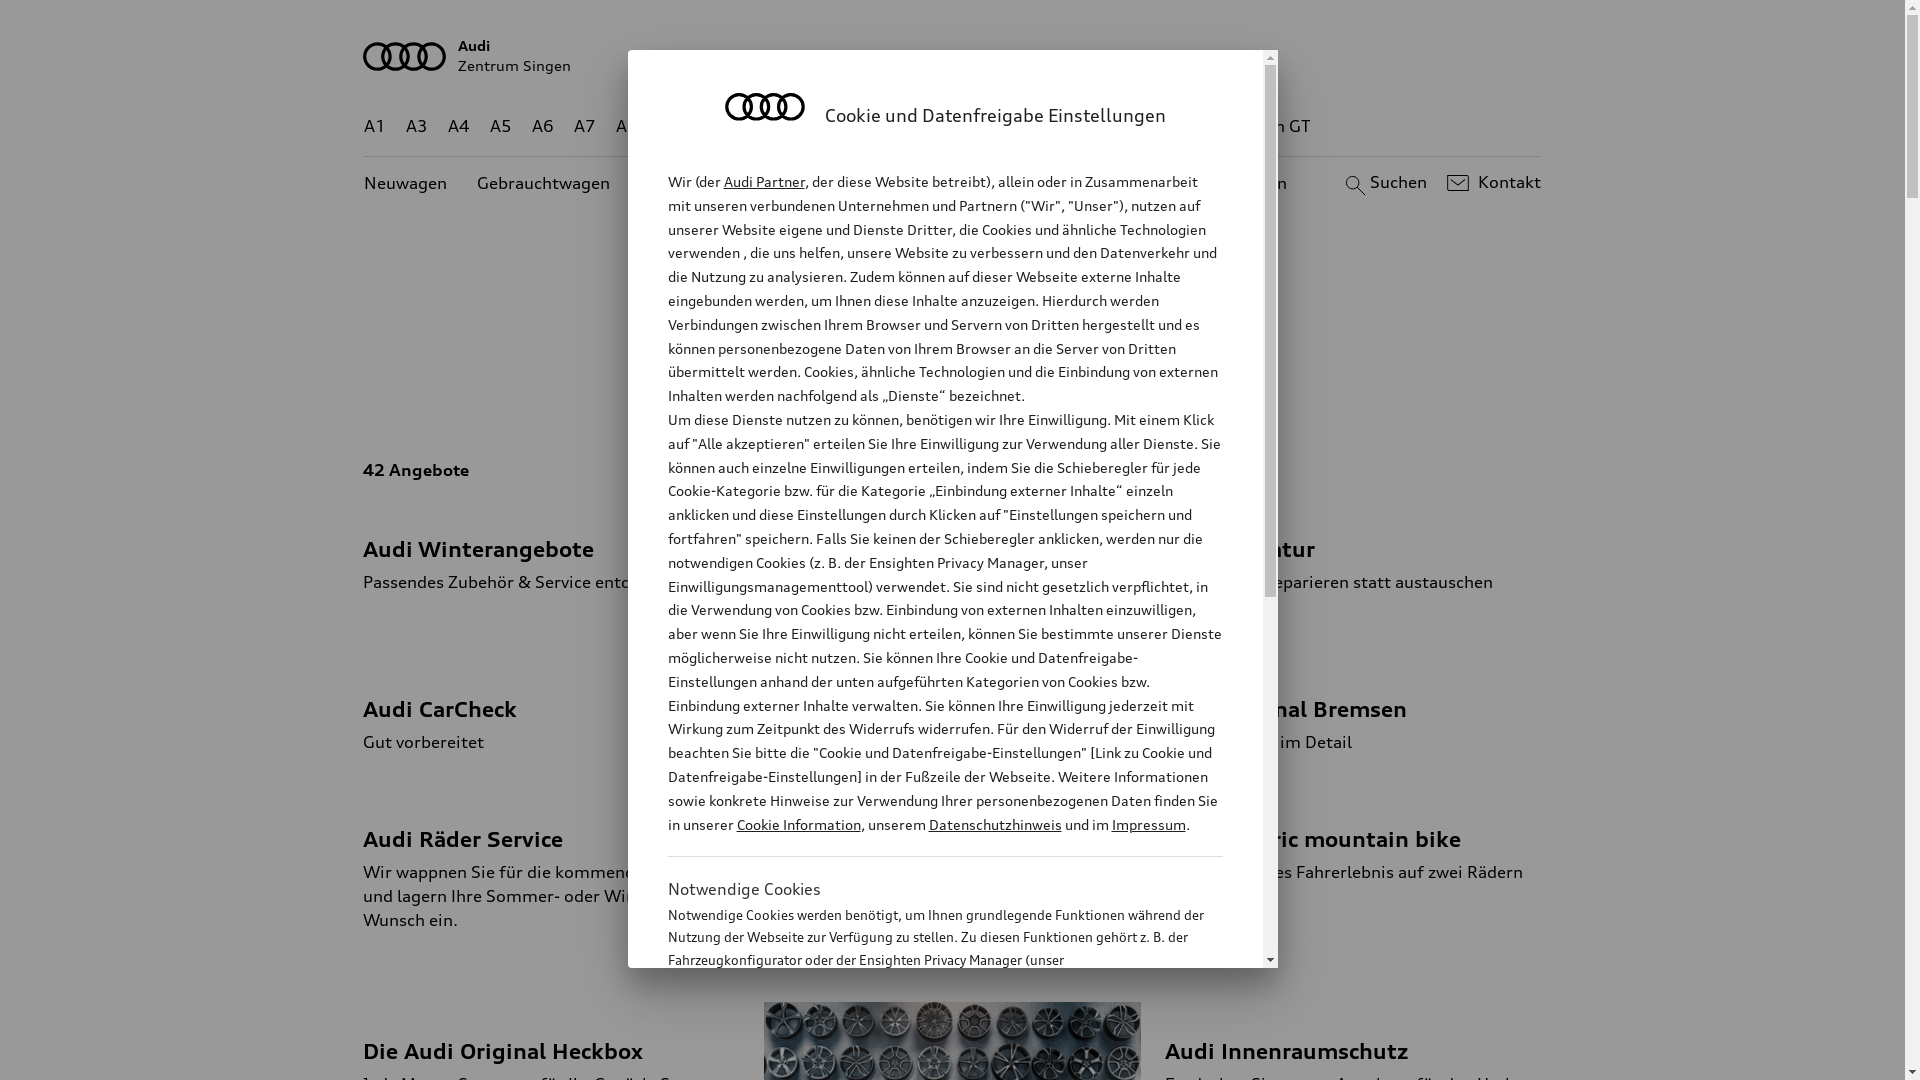  I want to click on A3, so click(417, 126).